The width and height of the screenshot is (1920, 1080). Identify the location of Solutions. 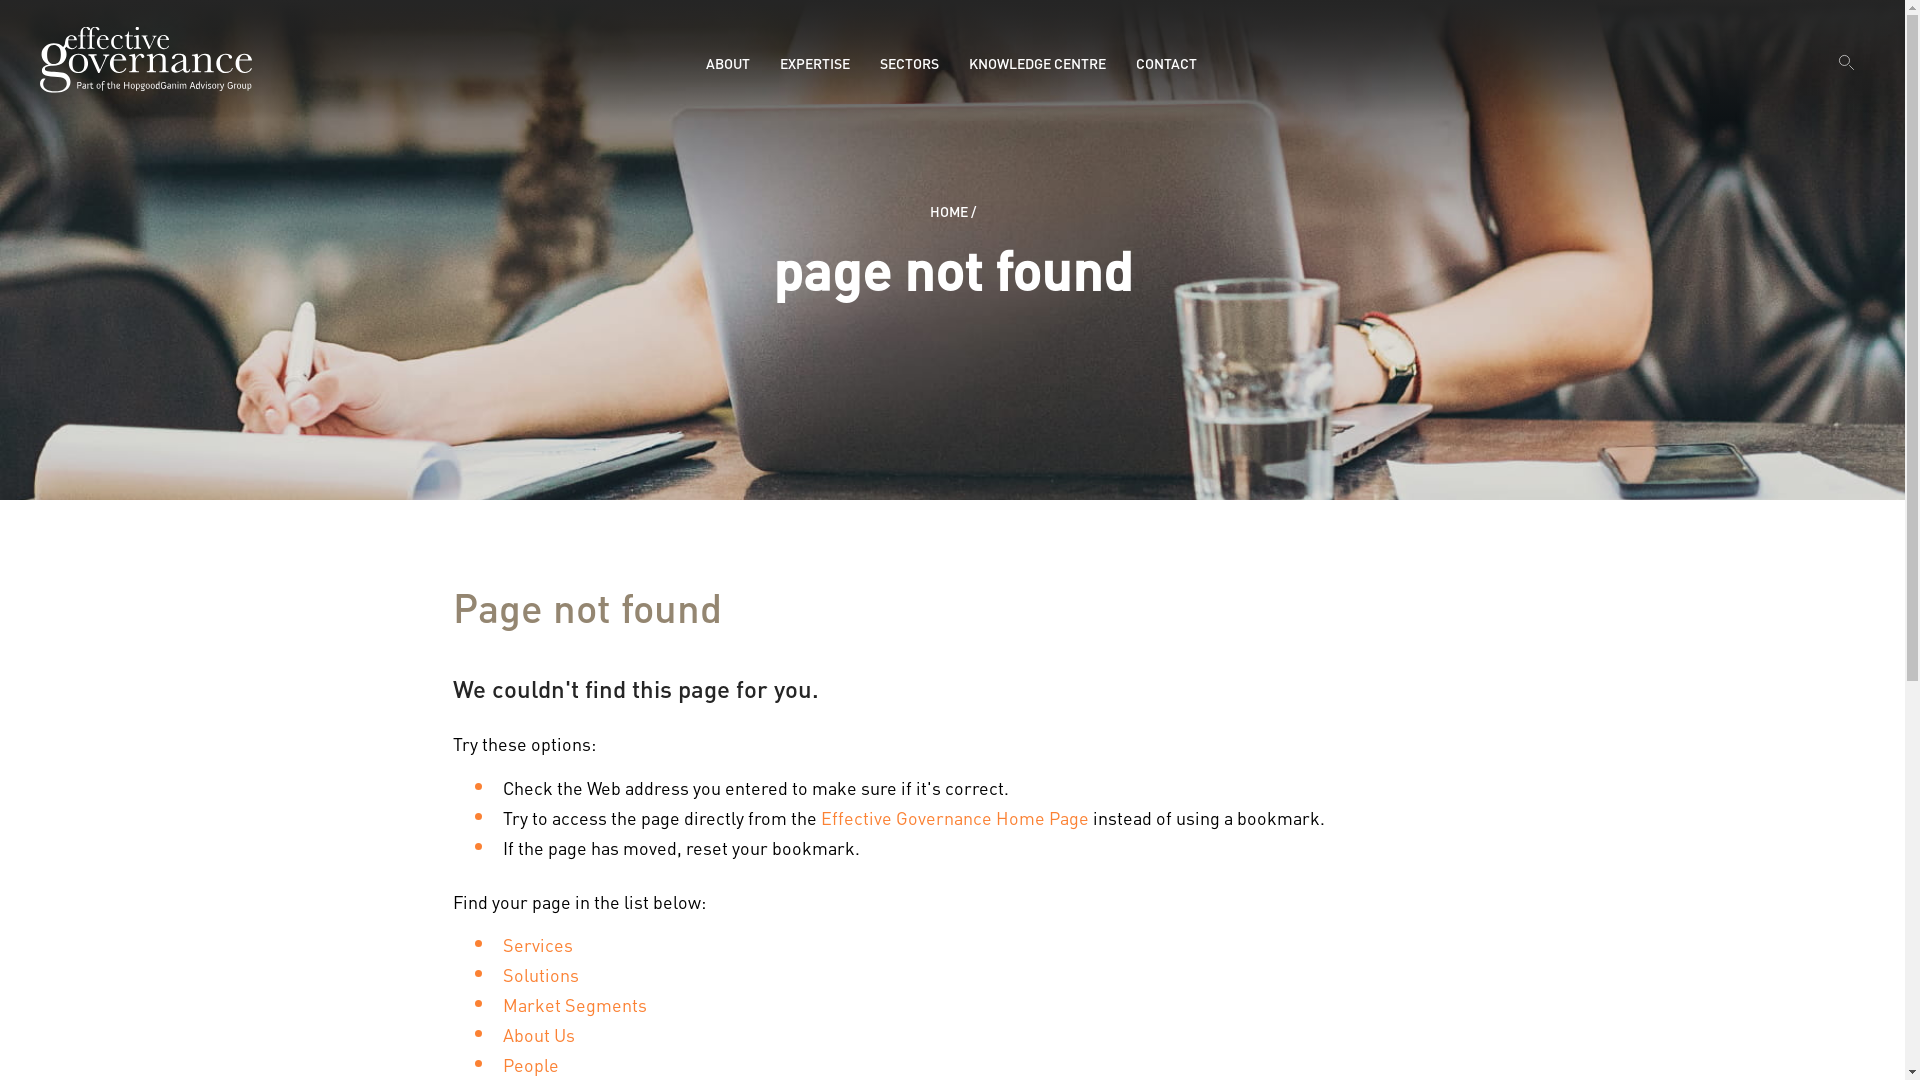
(540, 974).